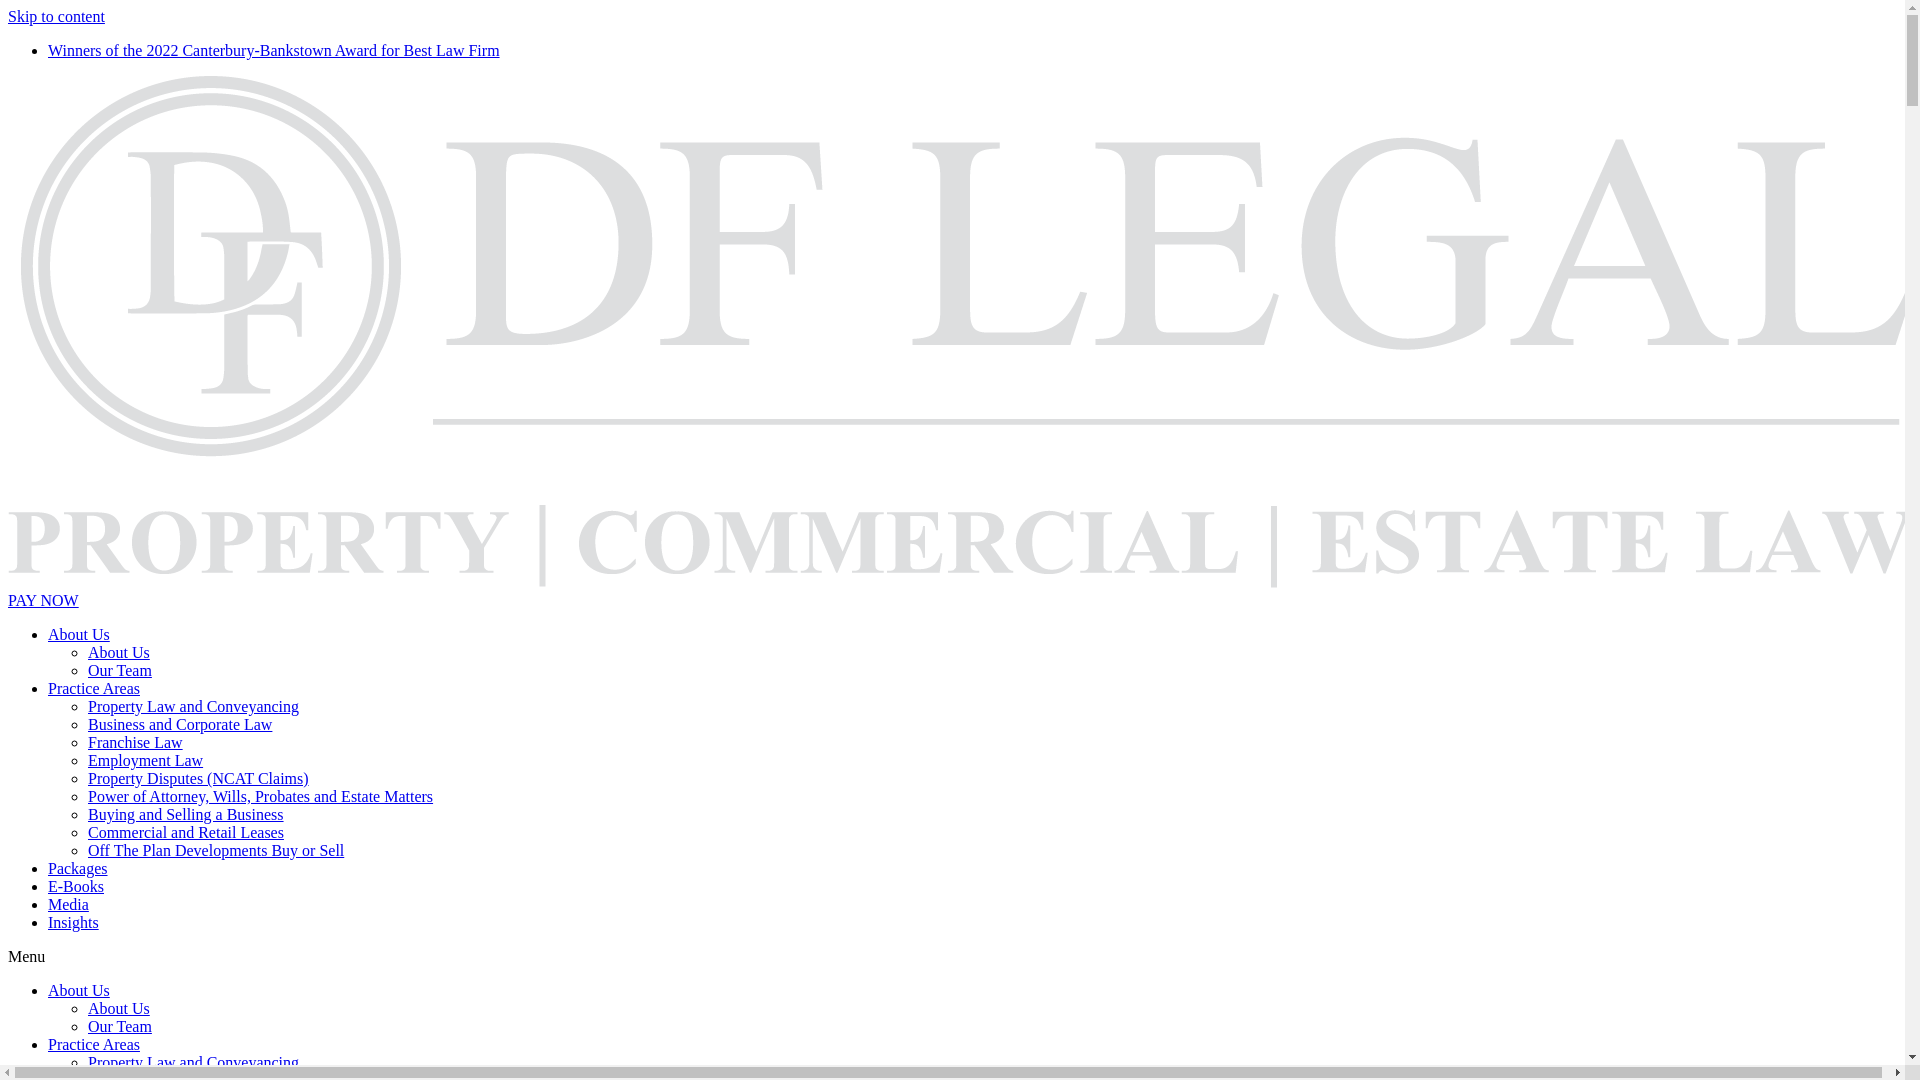  What do you see at coordinates (960, 332) in the screenshot?
I see `DF Legal` at bounding box center [960, 332].